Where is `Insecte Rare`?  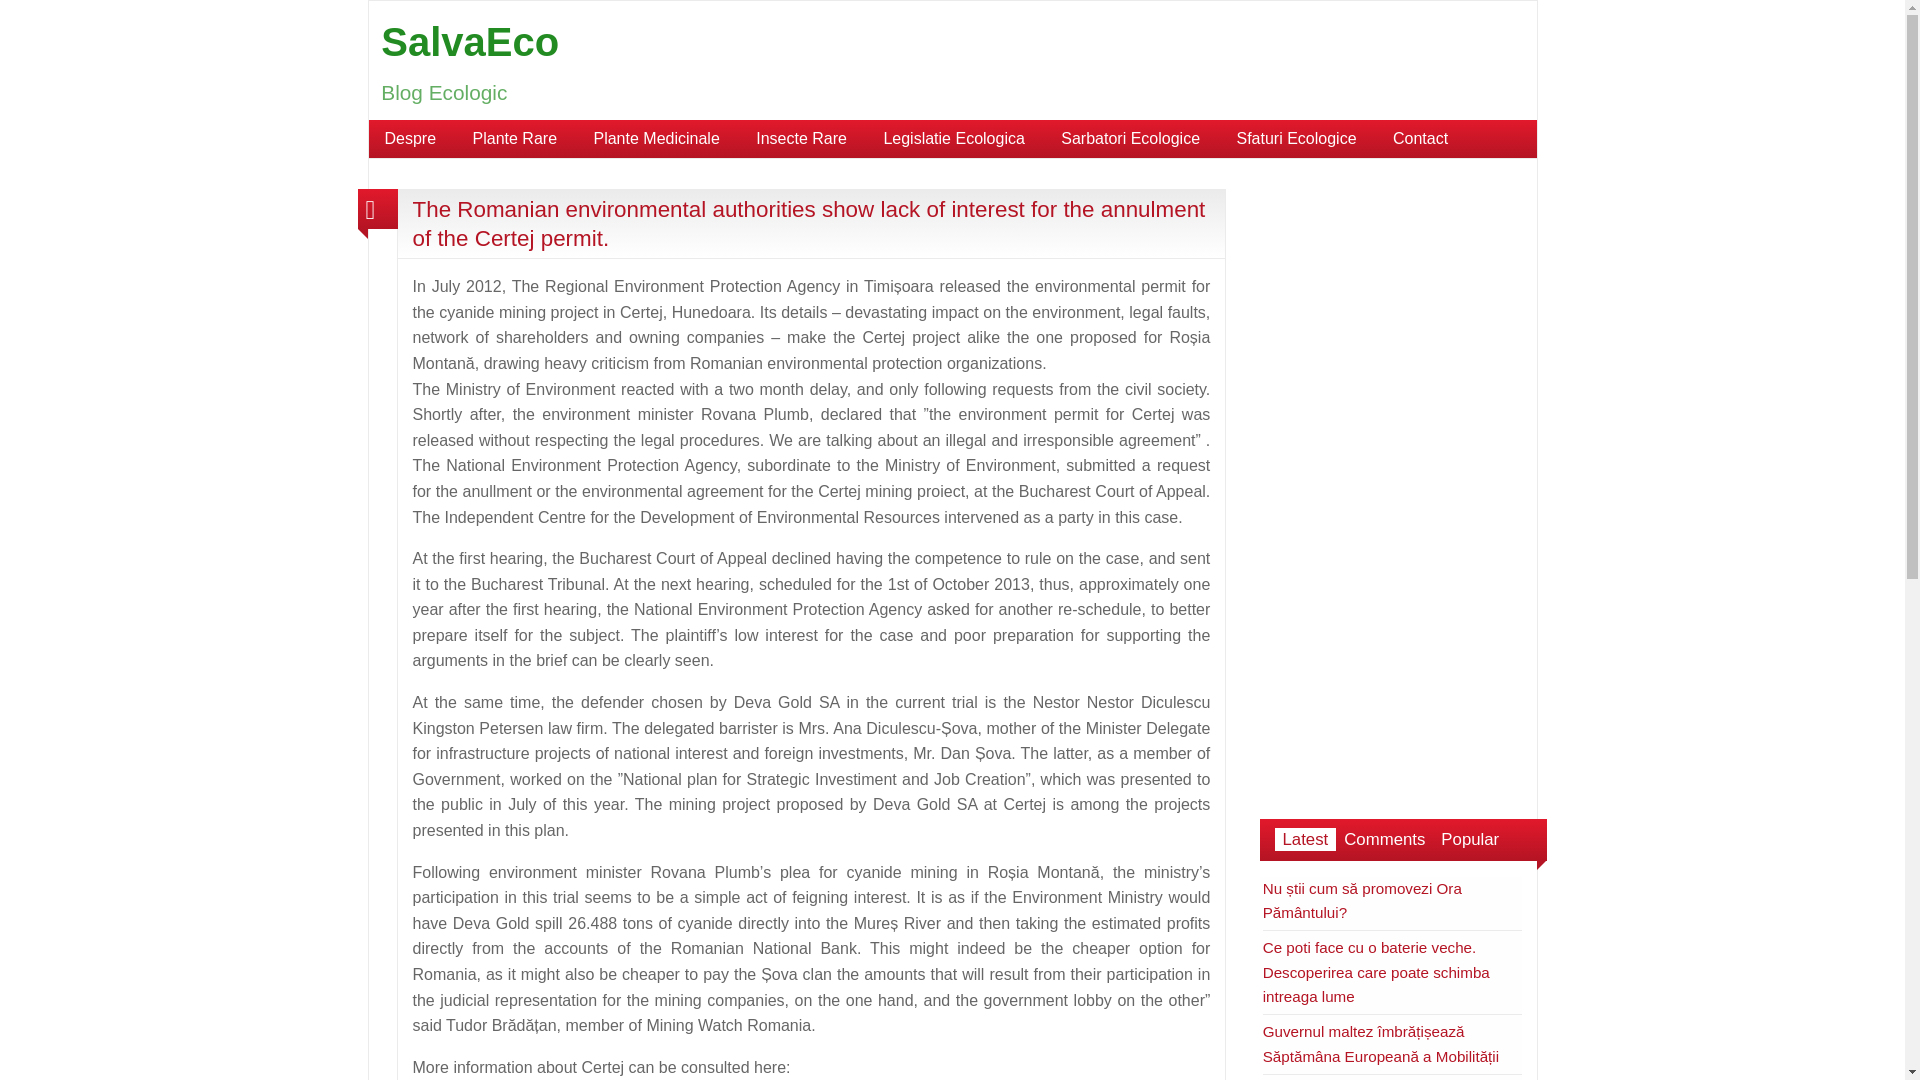 Insecte Rare is located at coordinates (800, 138).